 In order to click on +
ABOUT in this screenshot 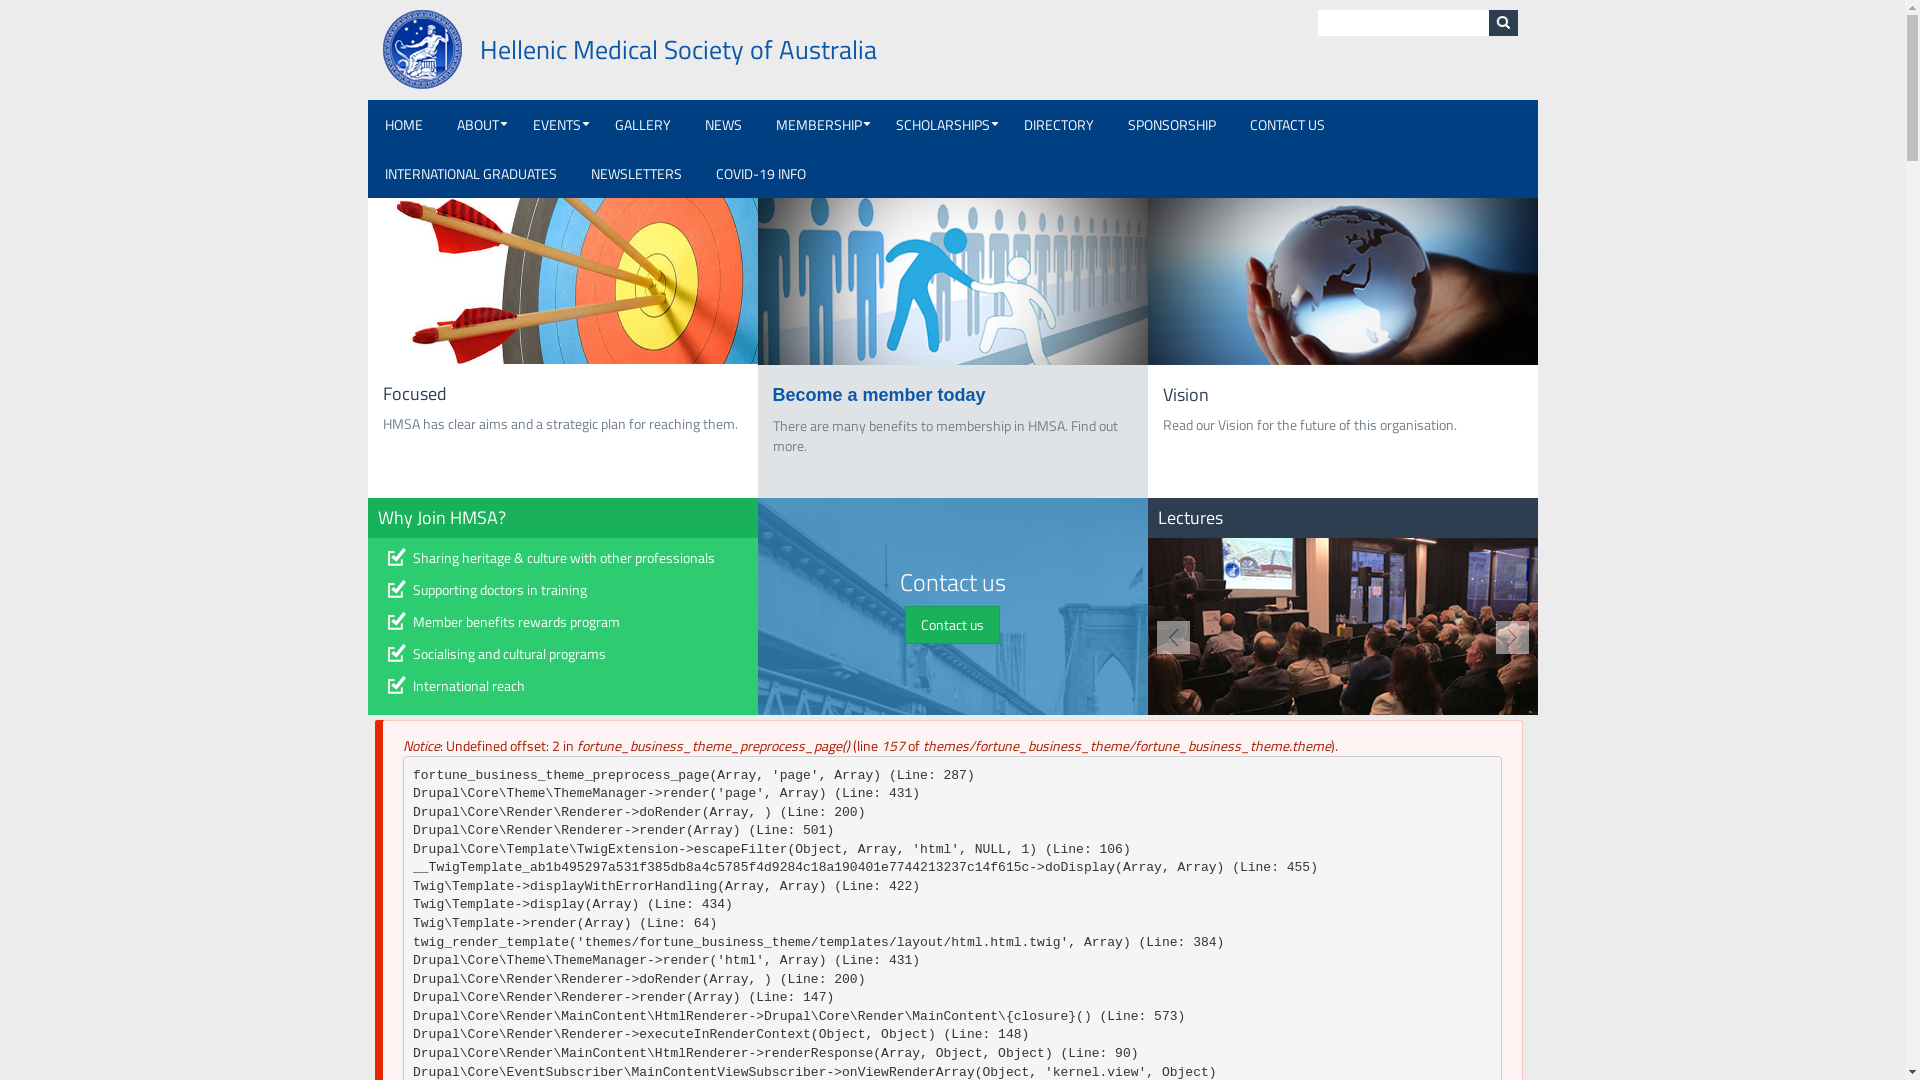, I will do `click(478, 124)`.